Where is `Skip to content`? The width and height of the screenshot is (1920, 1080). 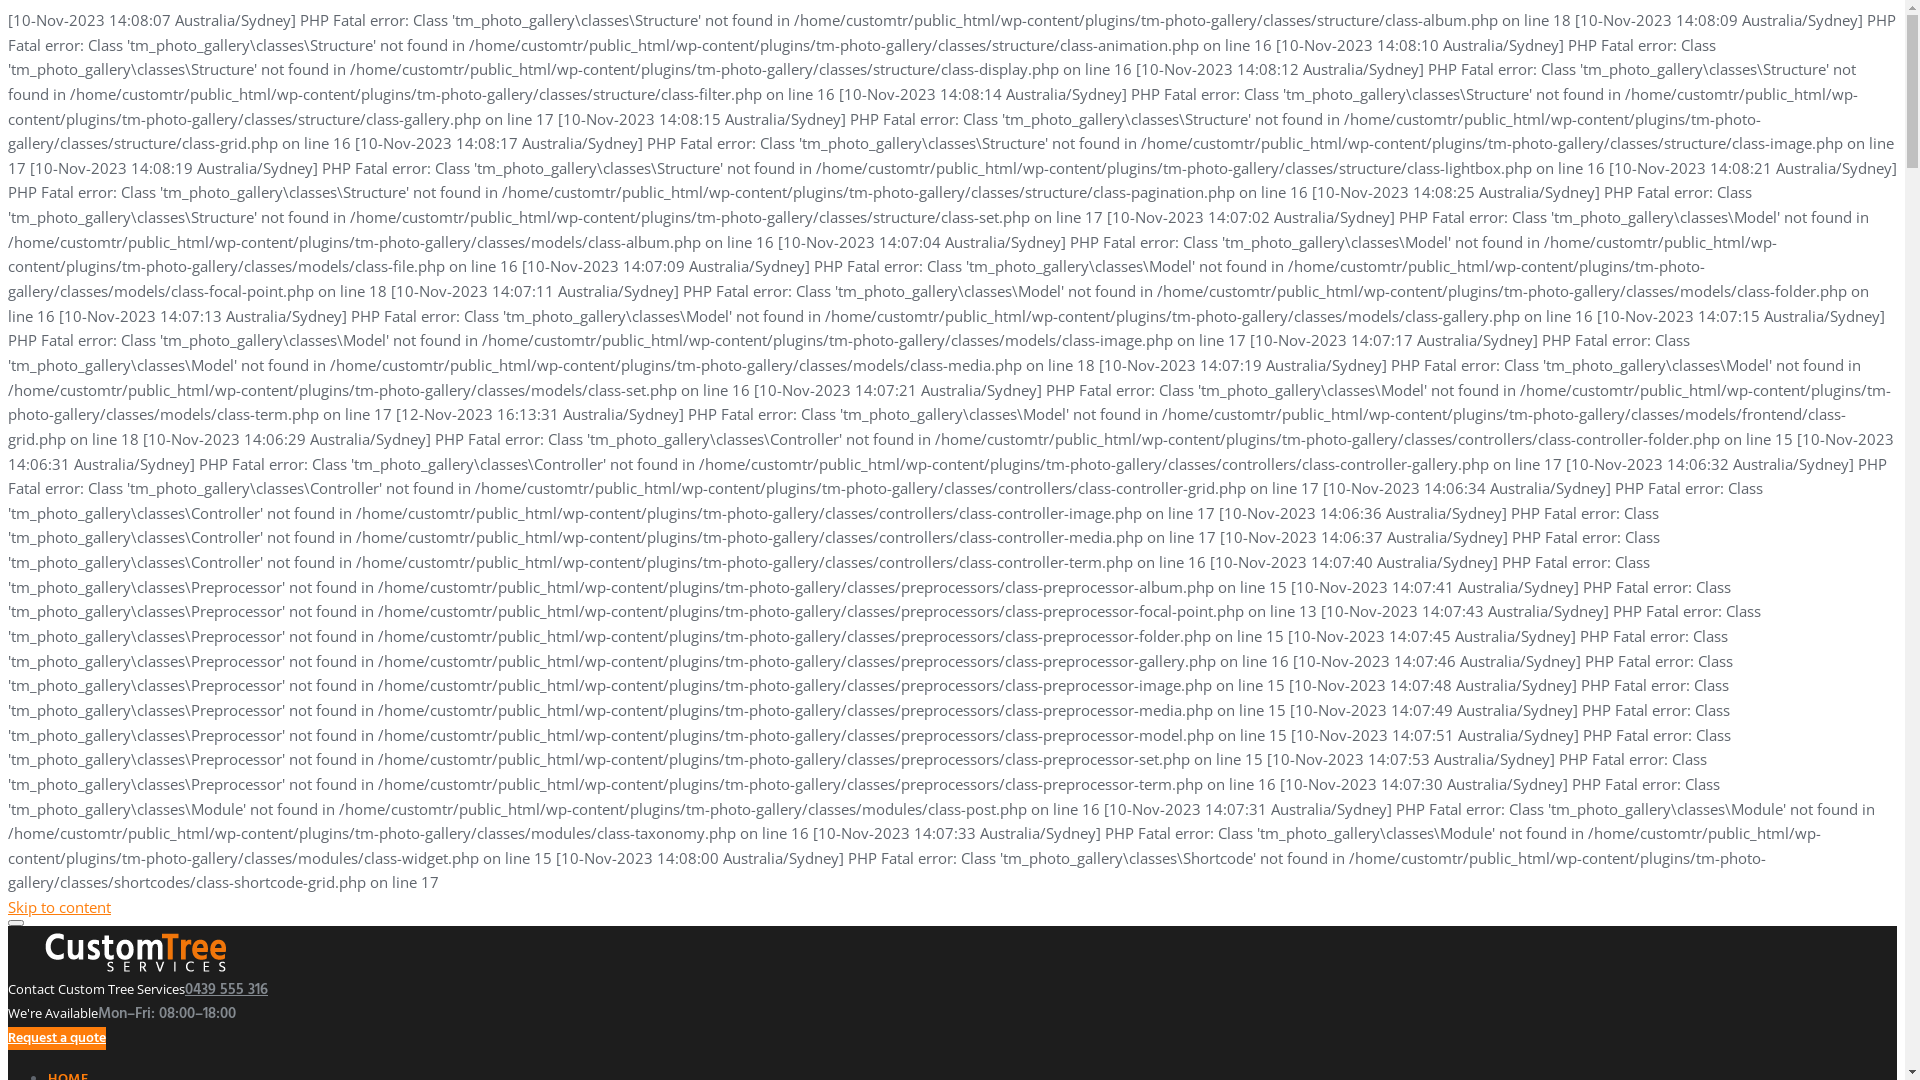 Skip to content is located at coordinates (60, 907).